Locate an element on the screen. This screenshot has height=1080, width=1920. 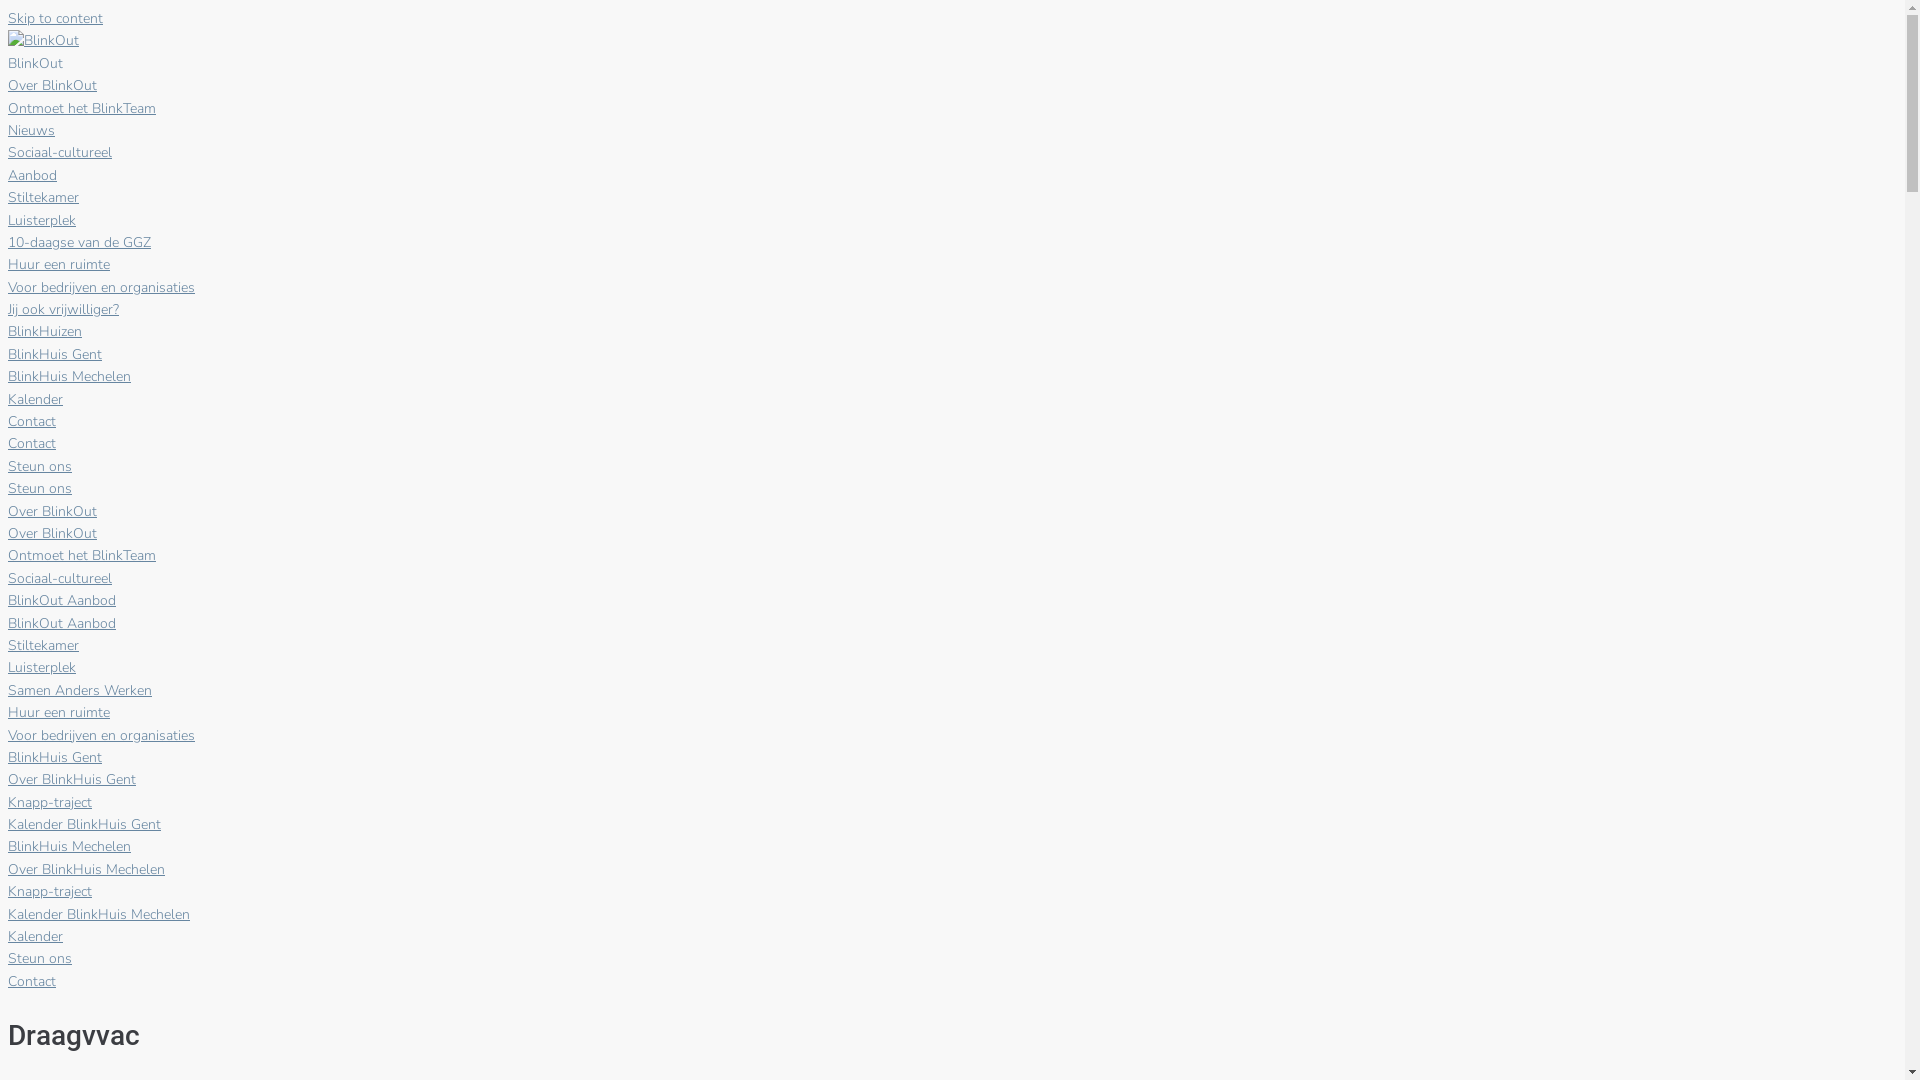
Skip to content is located at coordinates (56, 18).